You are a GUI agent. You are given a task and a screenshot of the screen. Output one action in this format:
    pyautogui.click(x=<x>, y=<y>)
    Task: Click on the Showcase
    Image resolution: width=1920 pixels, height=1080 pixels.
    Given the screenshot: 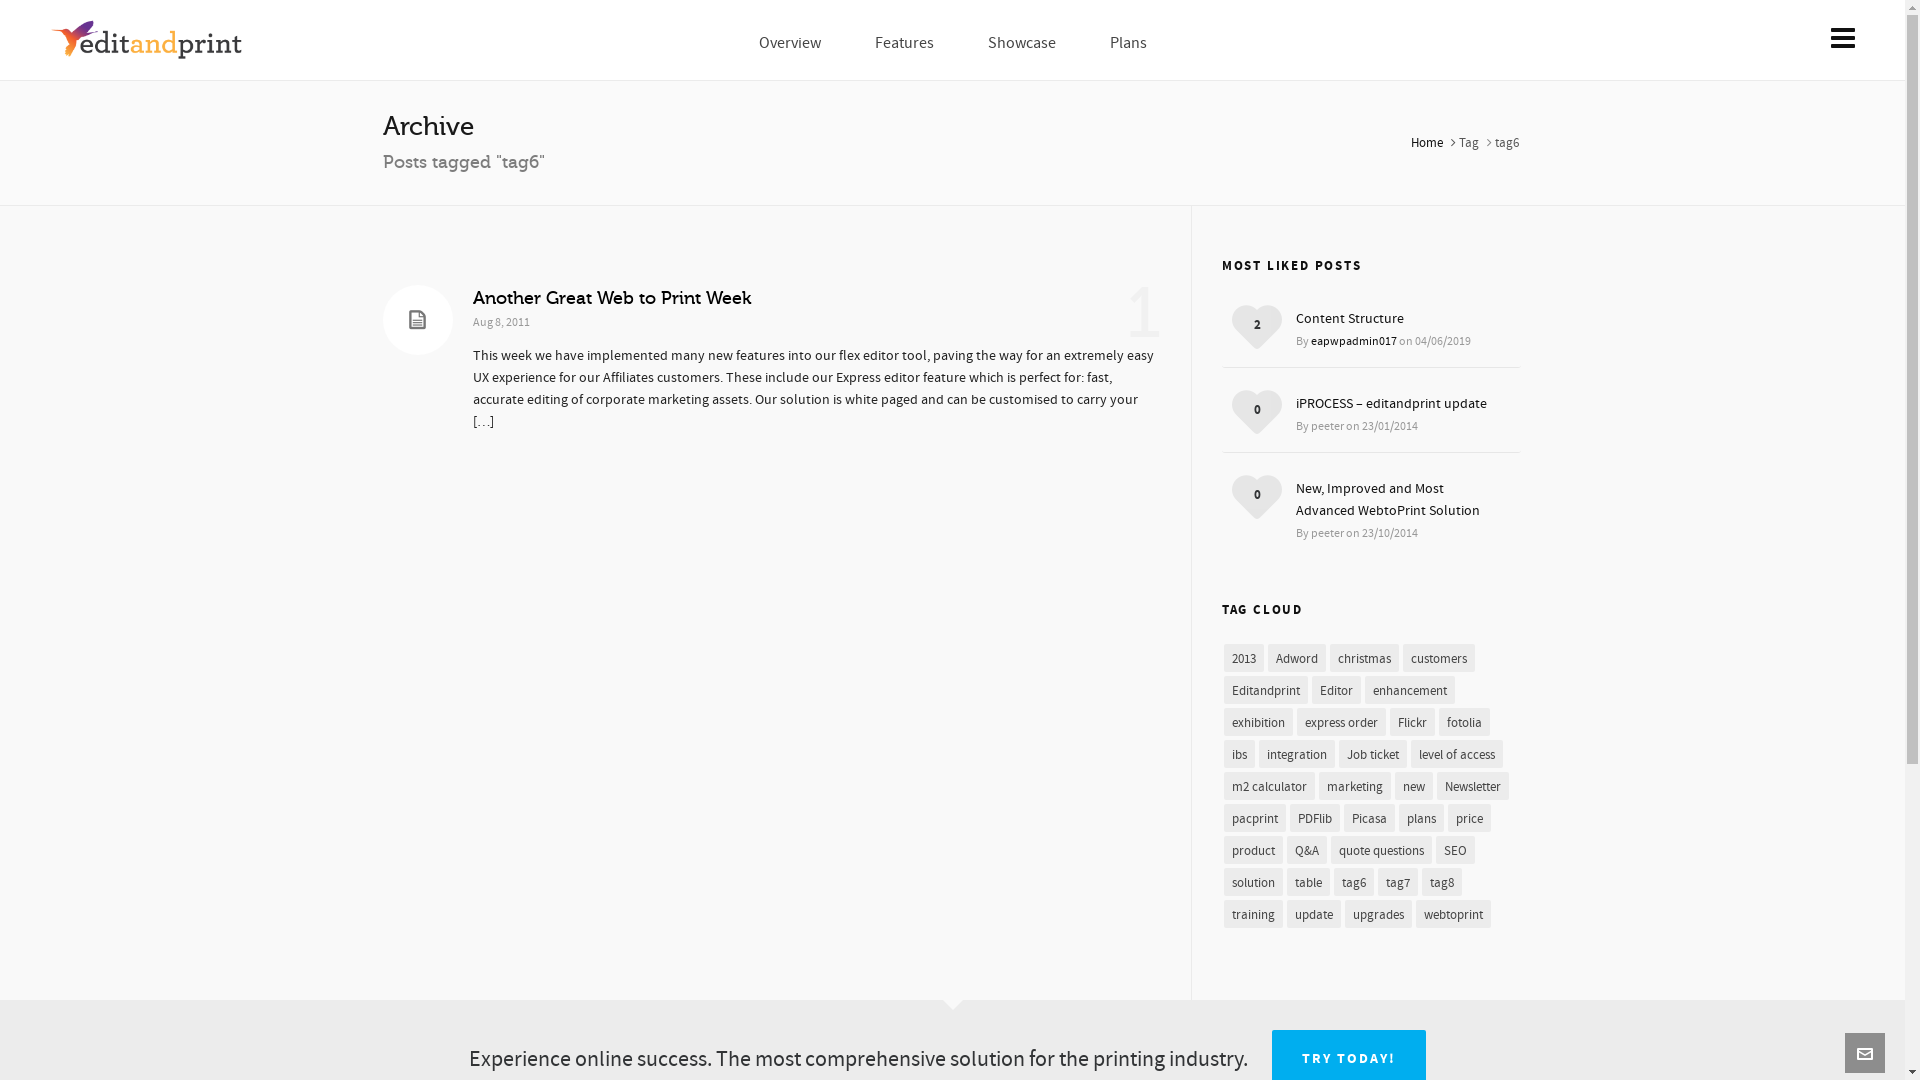 What is the action you would take?
    pyautogui.click(x=1022, y=40)
    